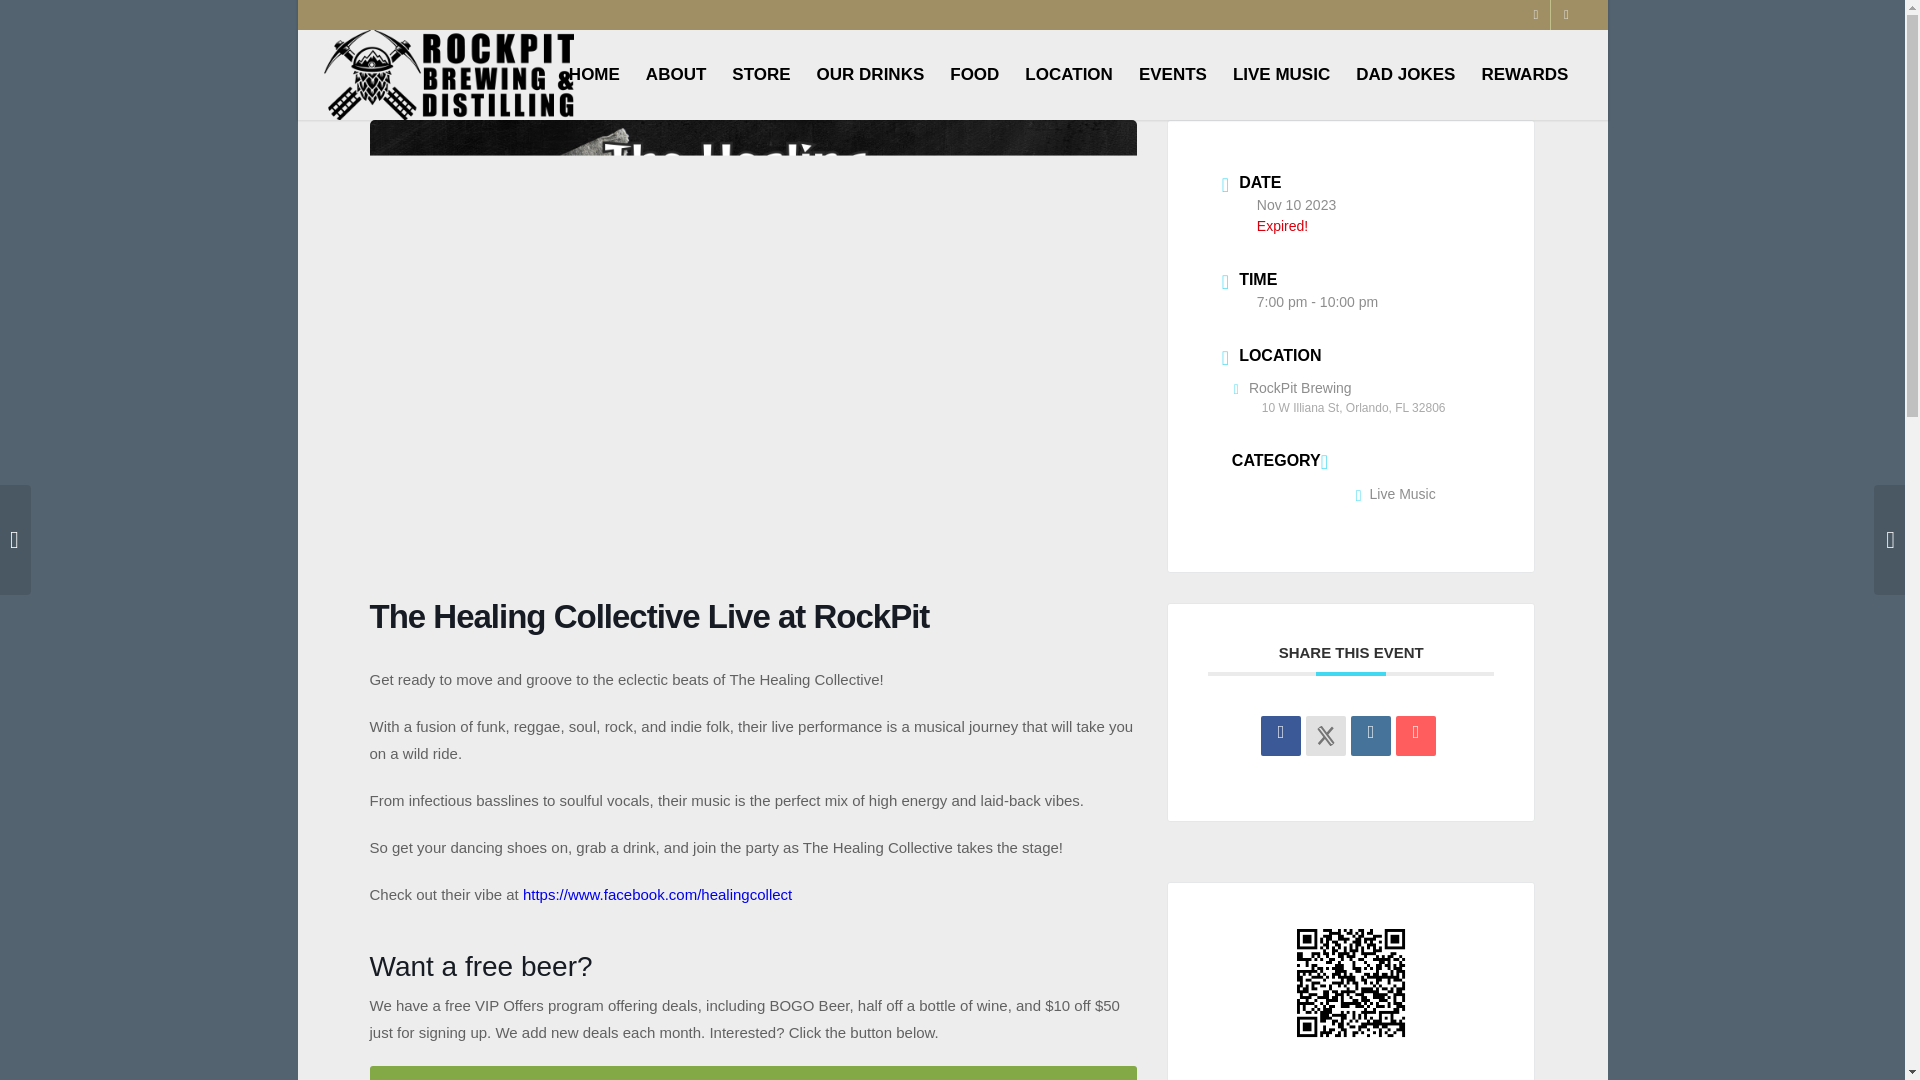 The height and width of the screenshot is (1080, 1920). I want to click on Get My VIP Offers, so click(753, 1072).